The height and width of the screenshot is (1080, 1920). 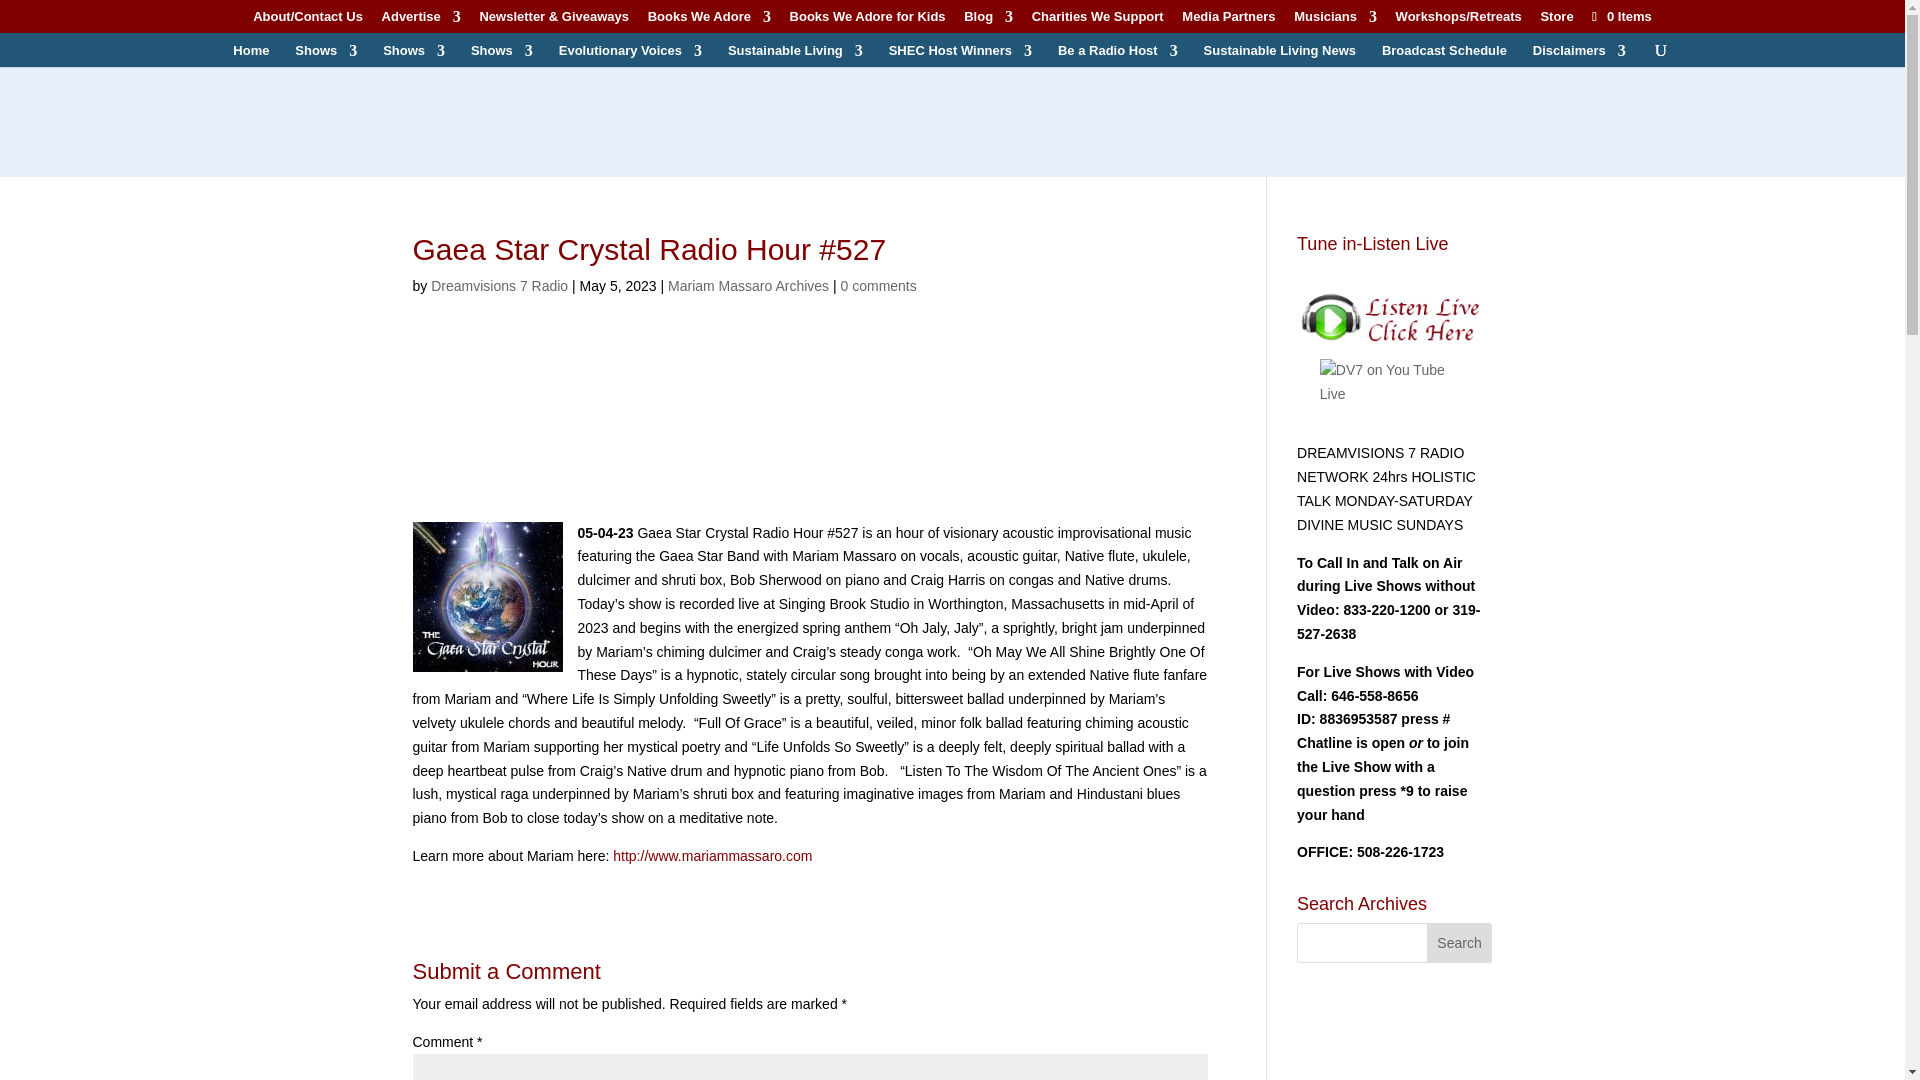 I want to click on Search, so click(x=1460, y=943).